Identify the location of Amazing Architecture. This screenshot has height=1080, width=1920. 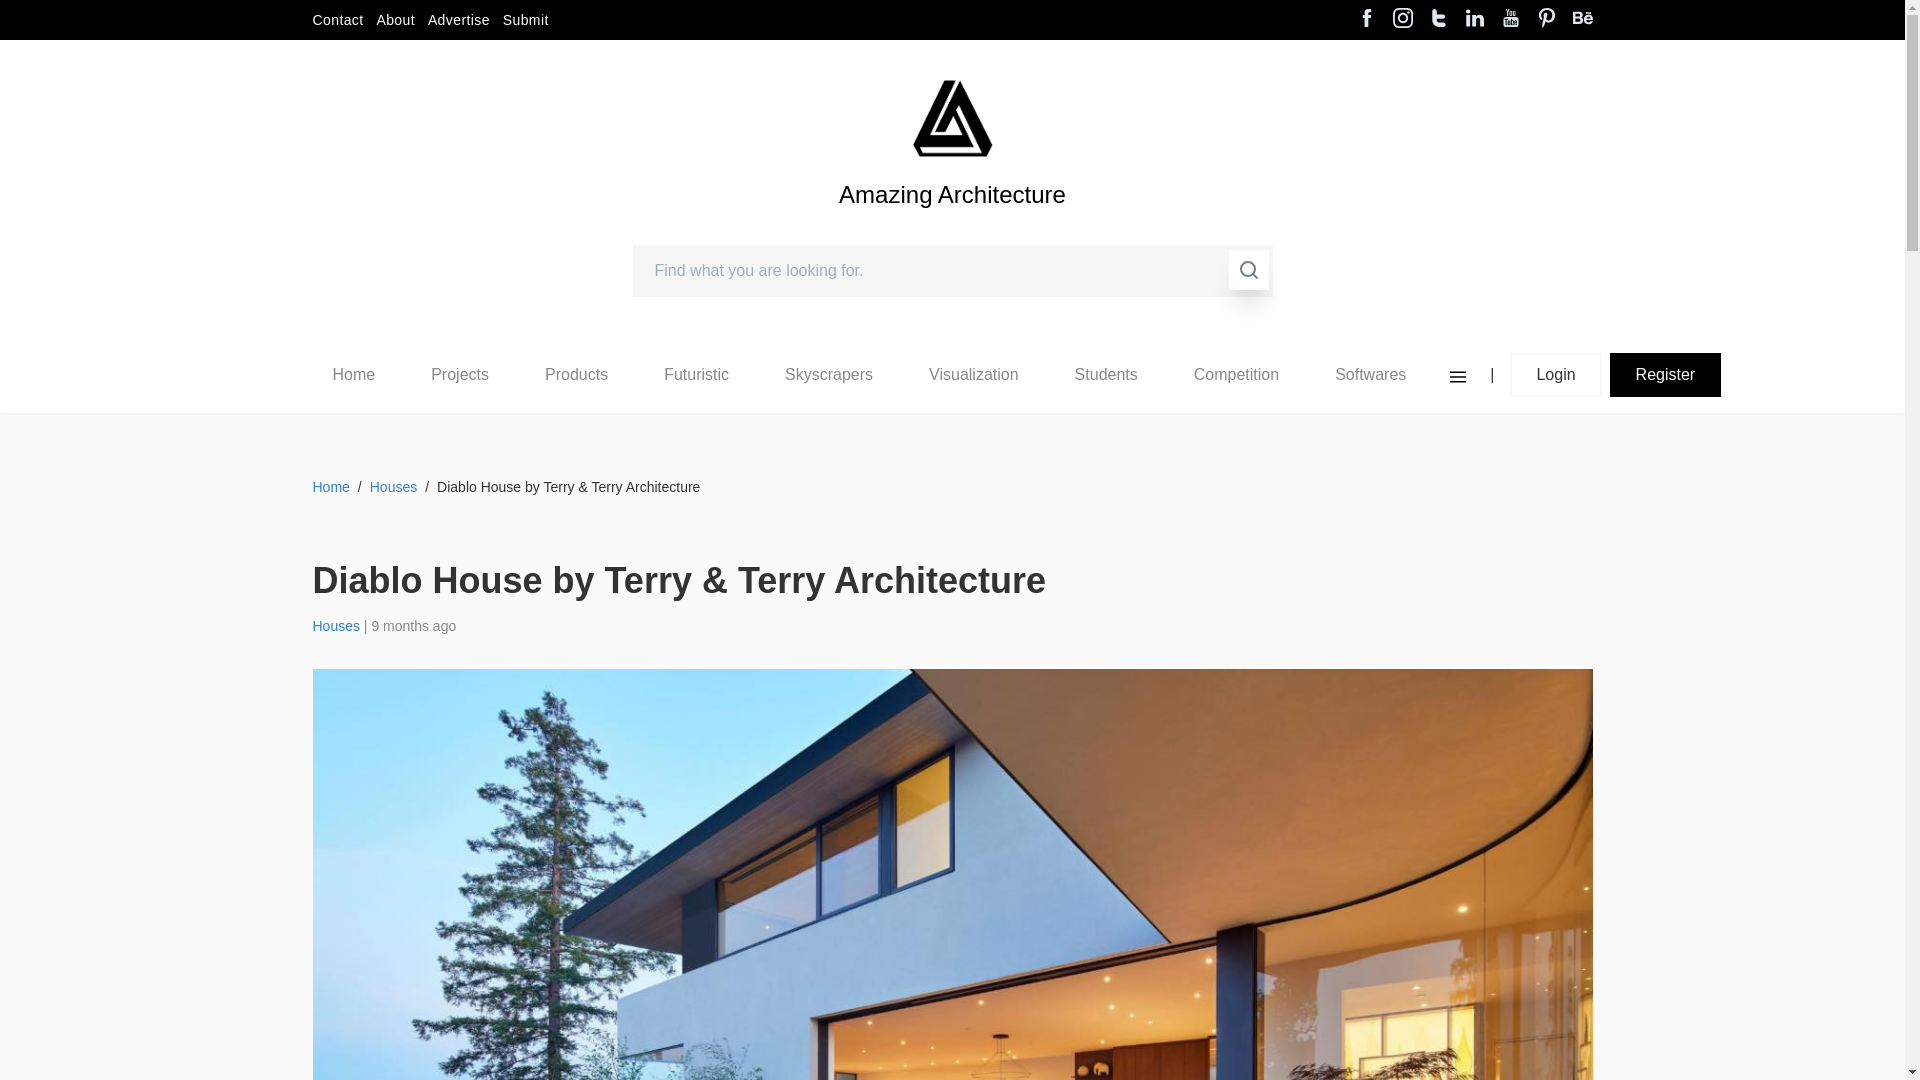
(952, 118).